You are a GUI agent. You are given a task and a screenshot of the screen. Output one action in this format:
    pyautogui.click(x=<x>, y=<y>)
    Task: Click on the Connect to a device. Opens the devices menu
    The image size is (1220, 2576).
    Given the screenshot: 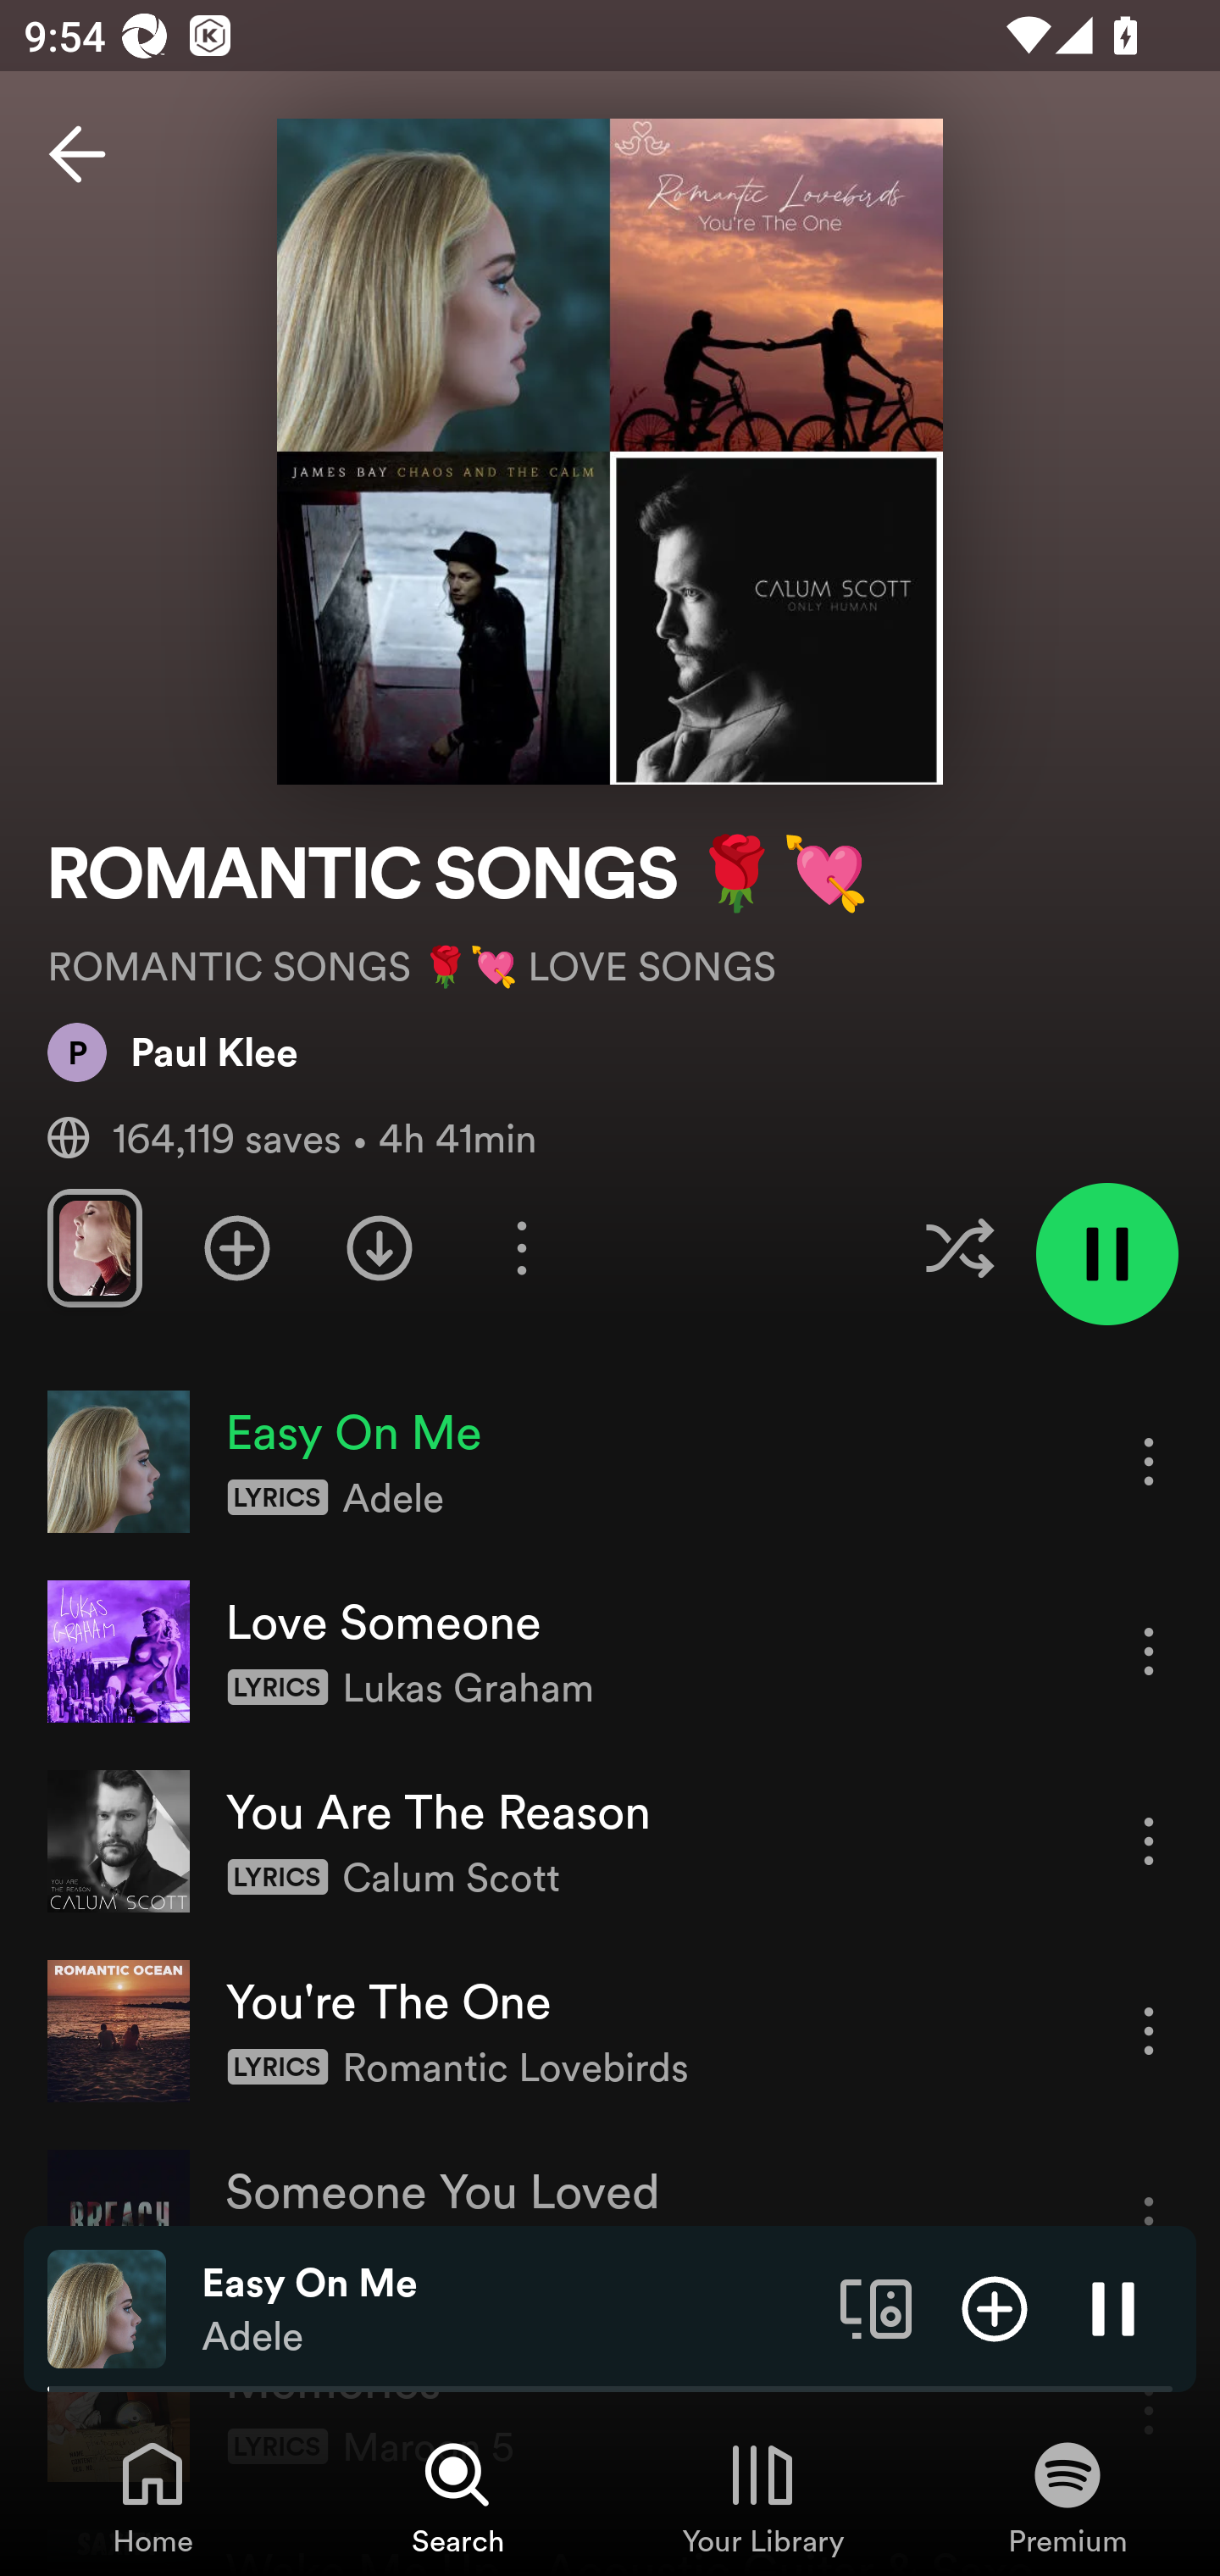 What is the action you would take?
    pyautogui.click(x=876, y=2307)
    